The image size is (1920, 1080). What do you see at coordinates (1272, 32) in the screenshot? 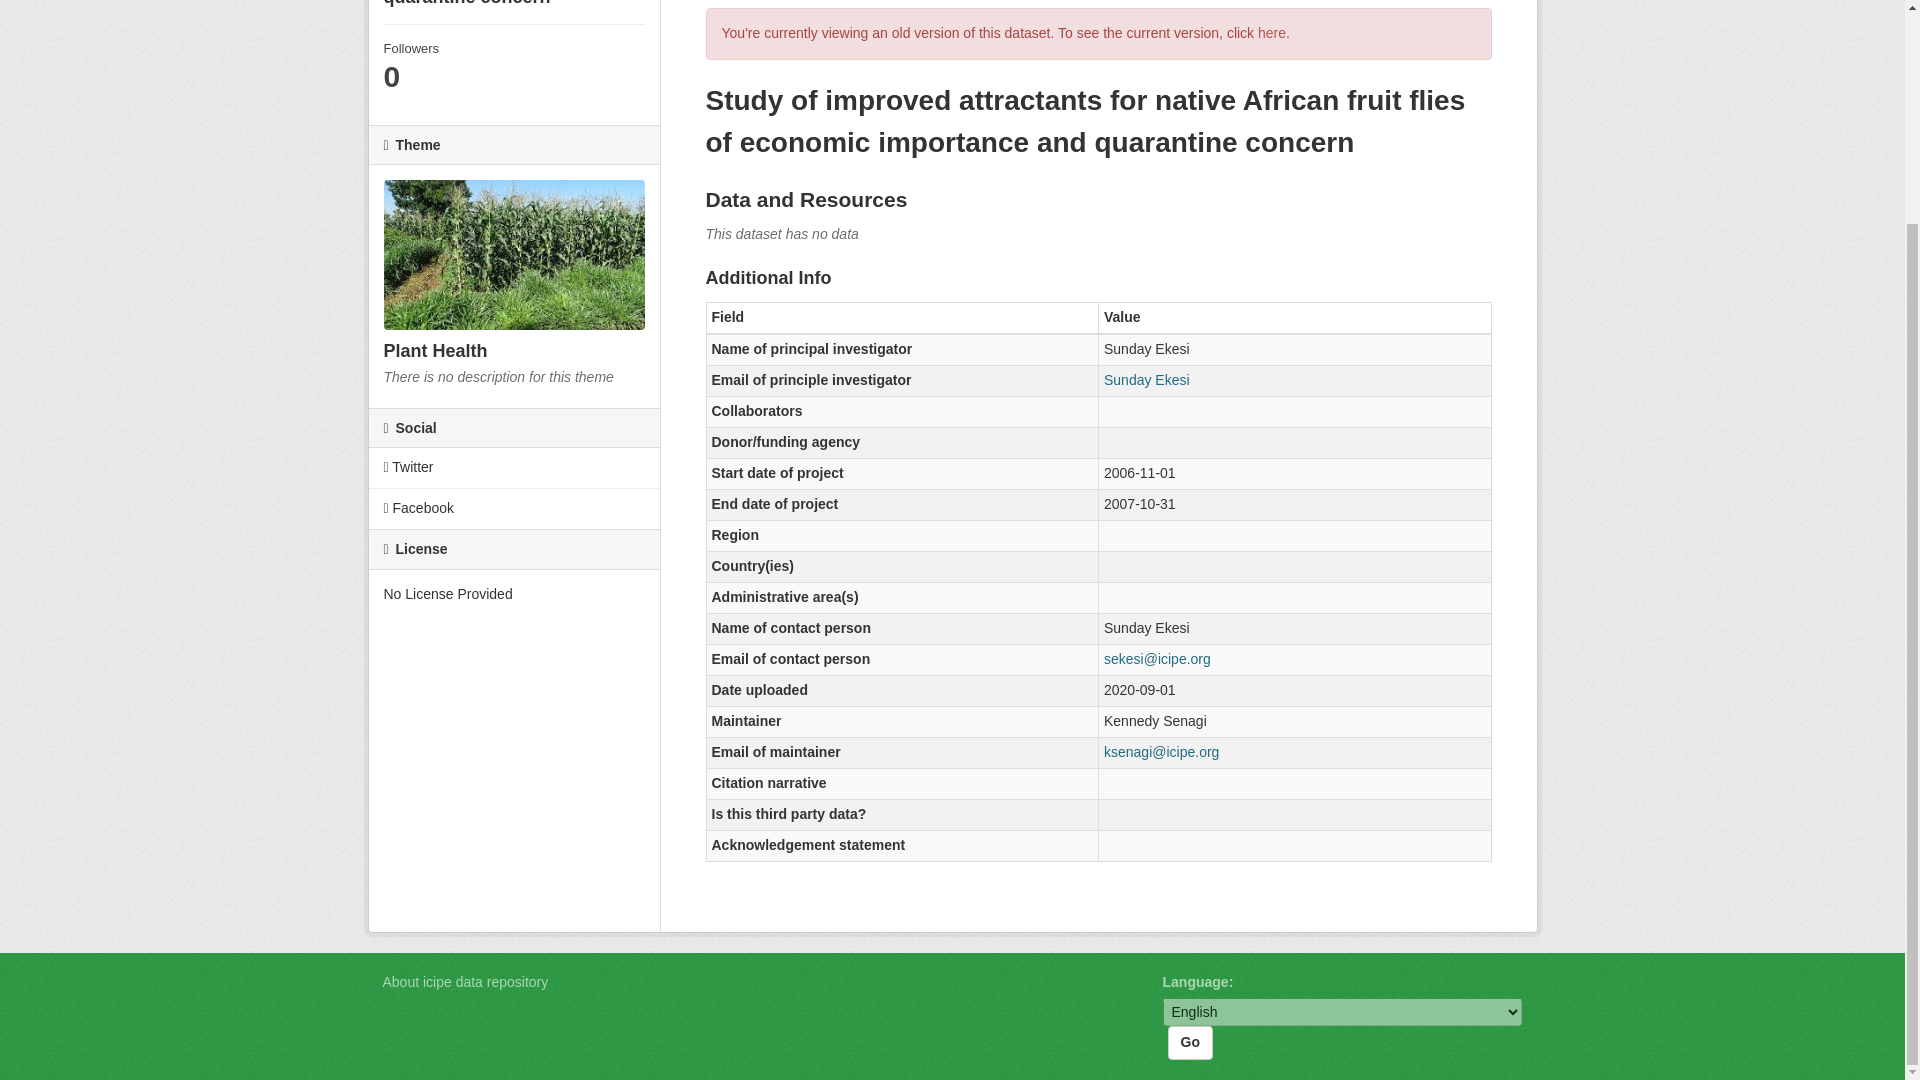
I see `here` at bounding box center [1272, 32].